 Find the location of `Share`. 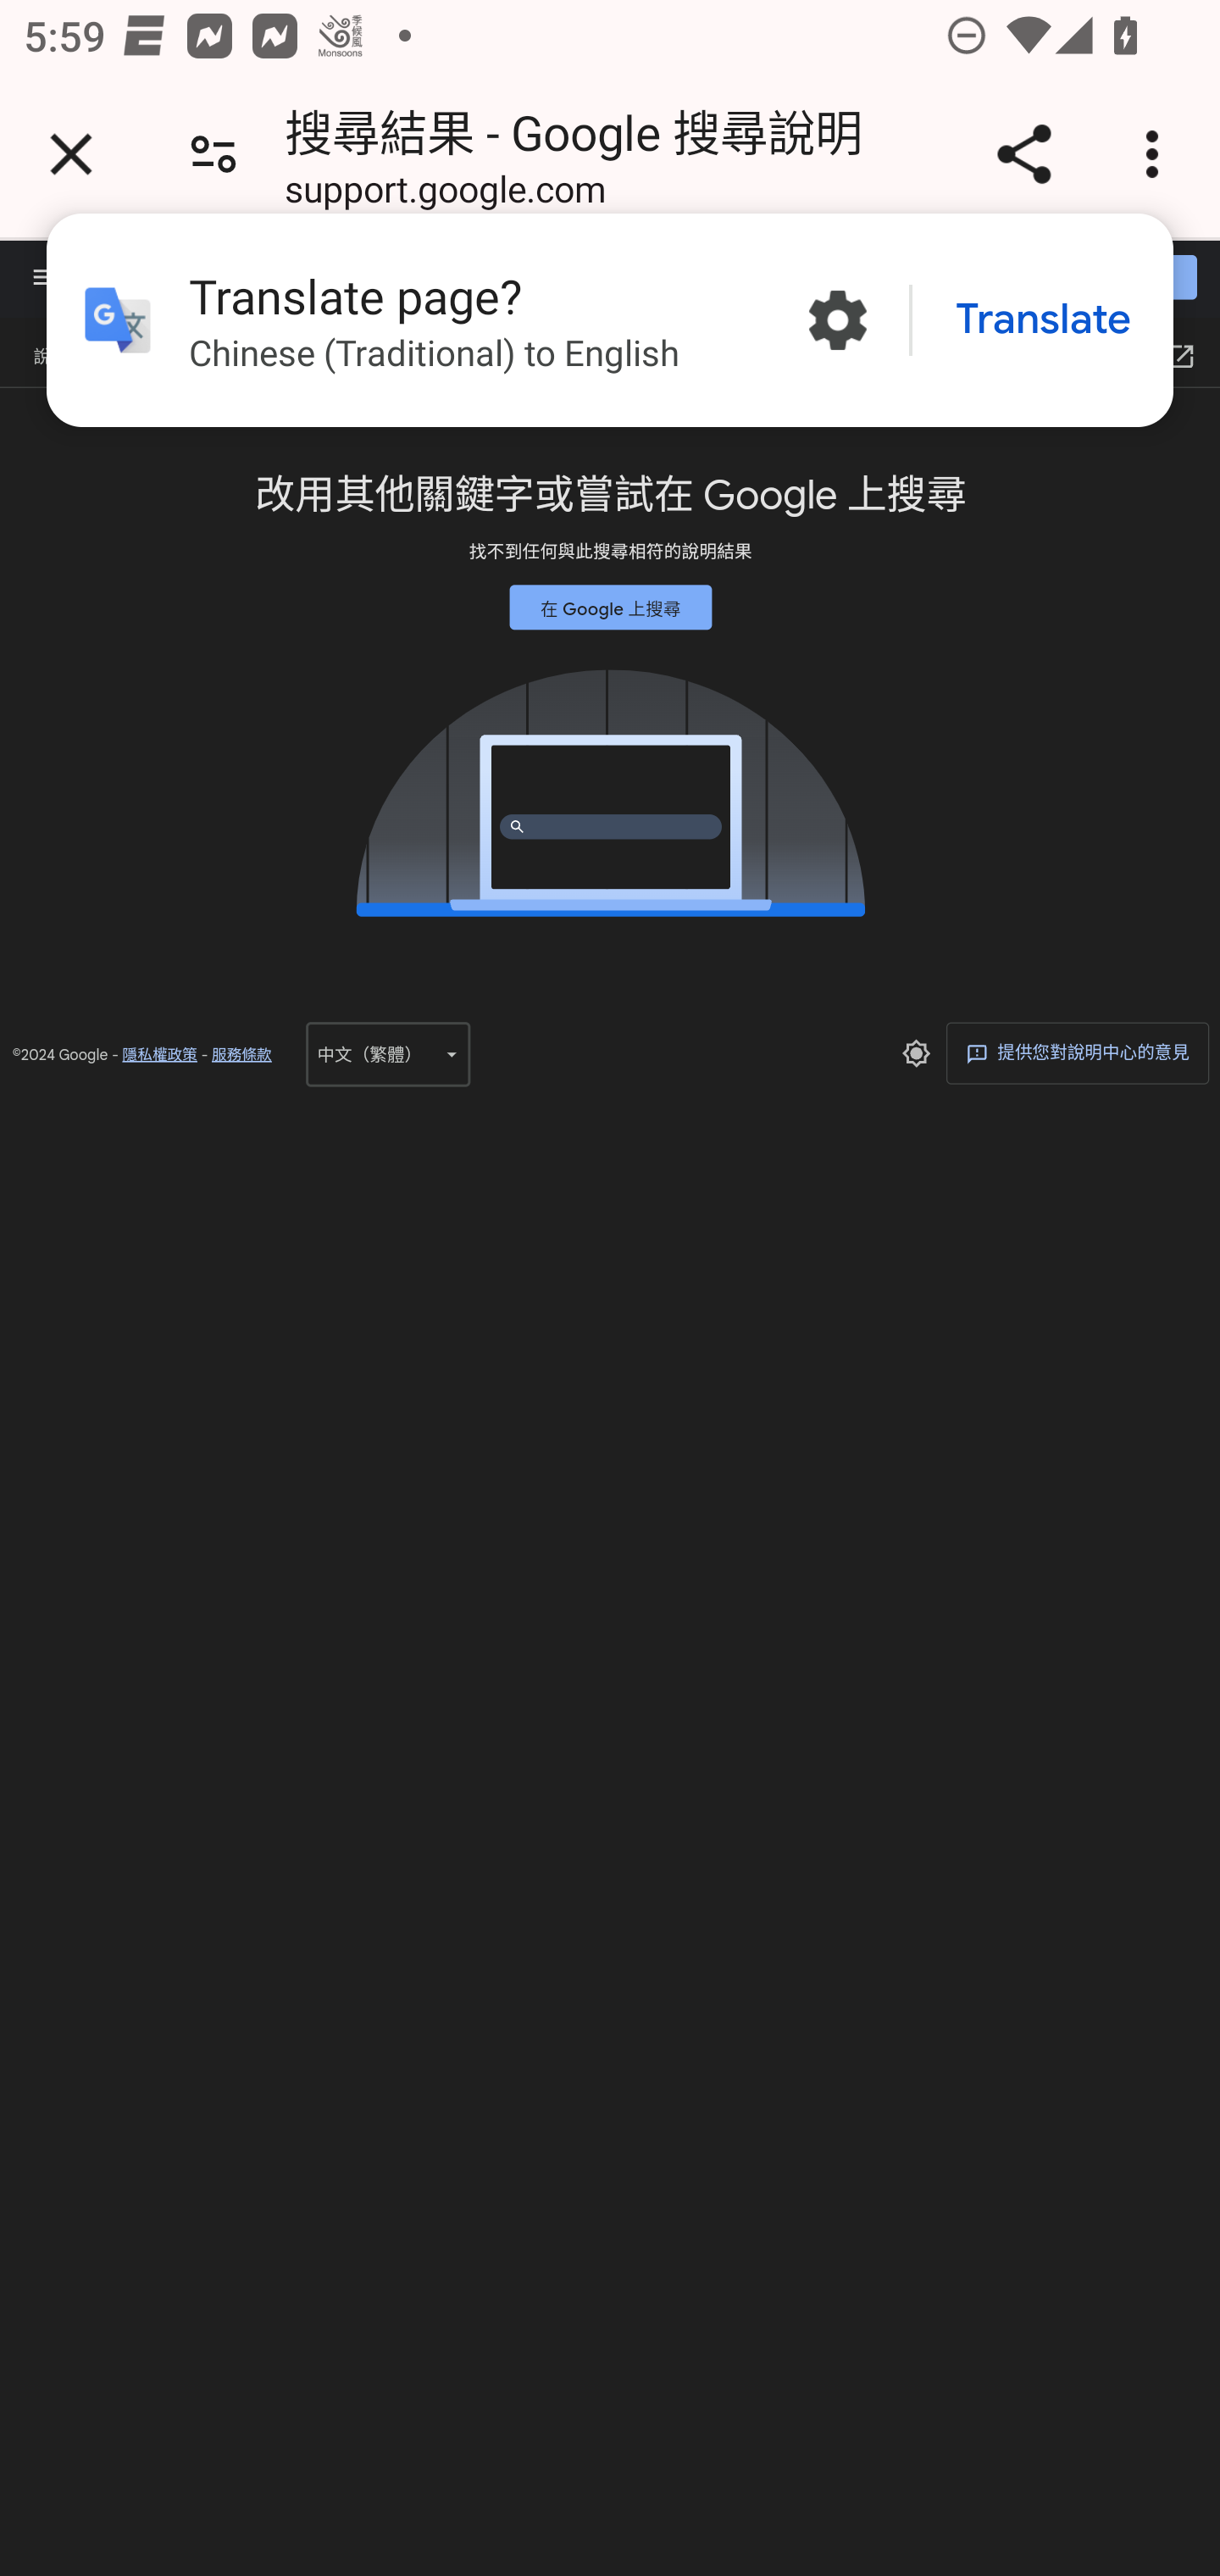

Share is located at coordinates (1023, 154).